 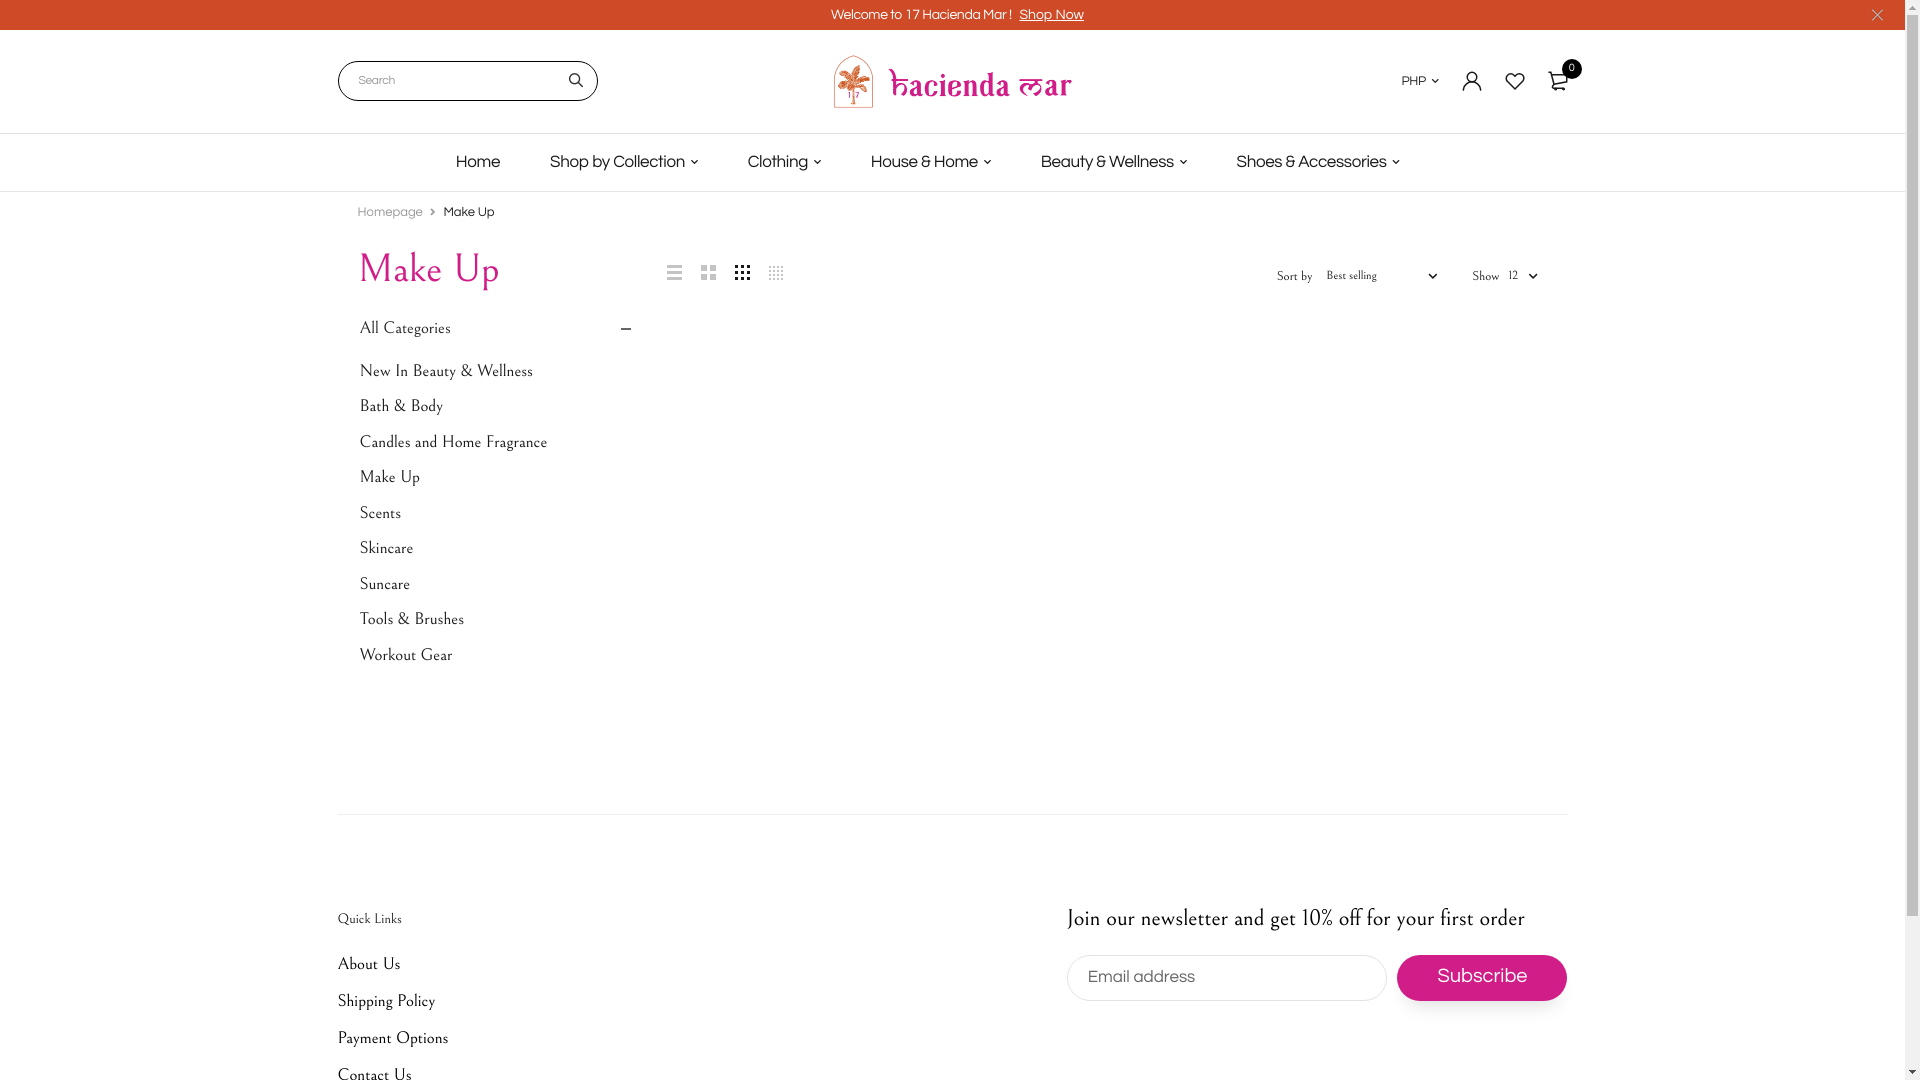 I want to click on About Us, so click(x=370, y=964).